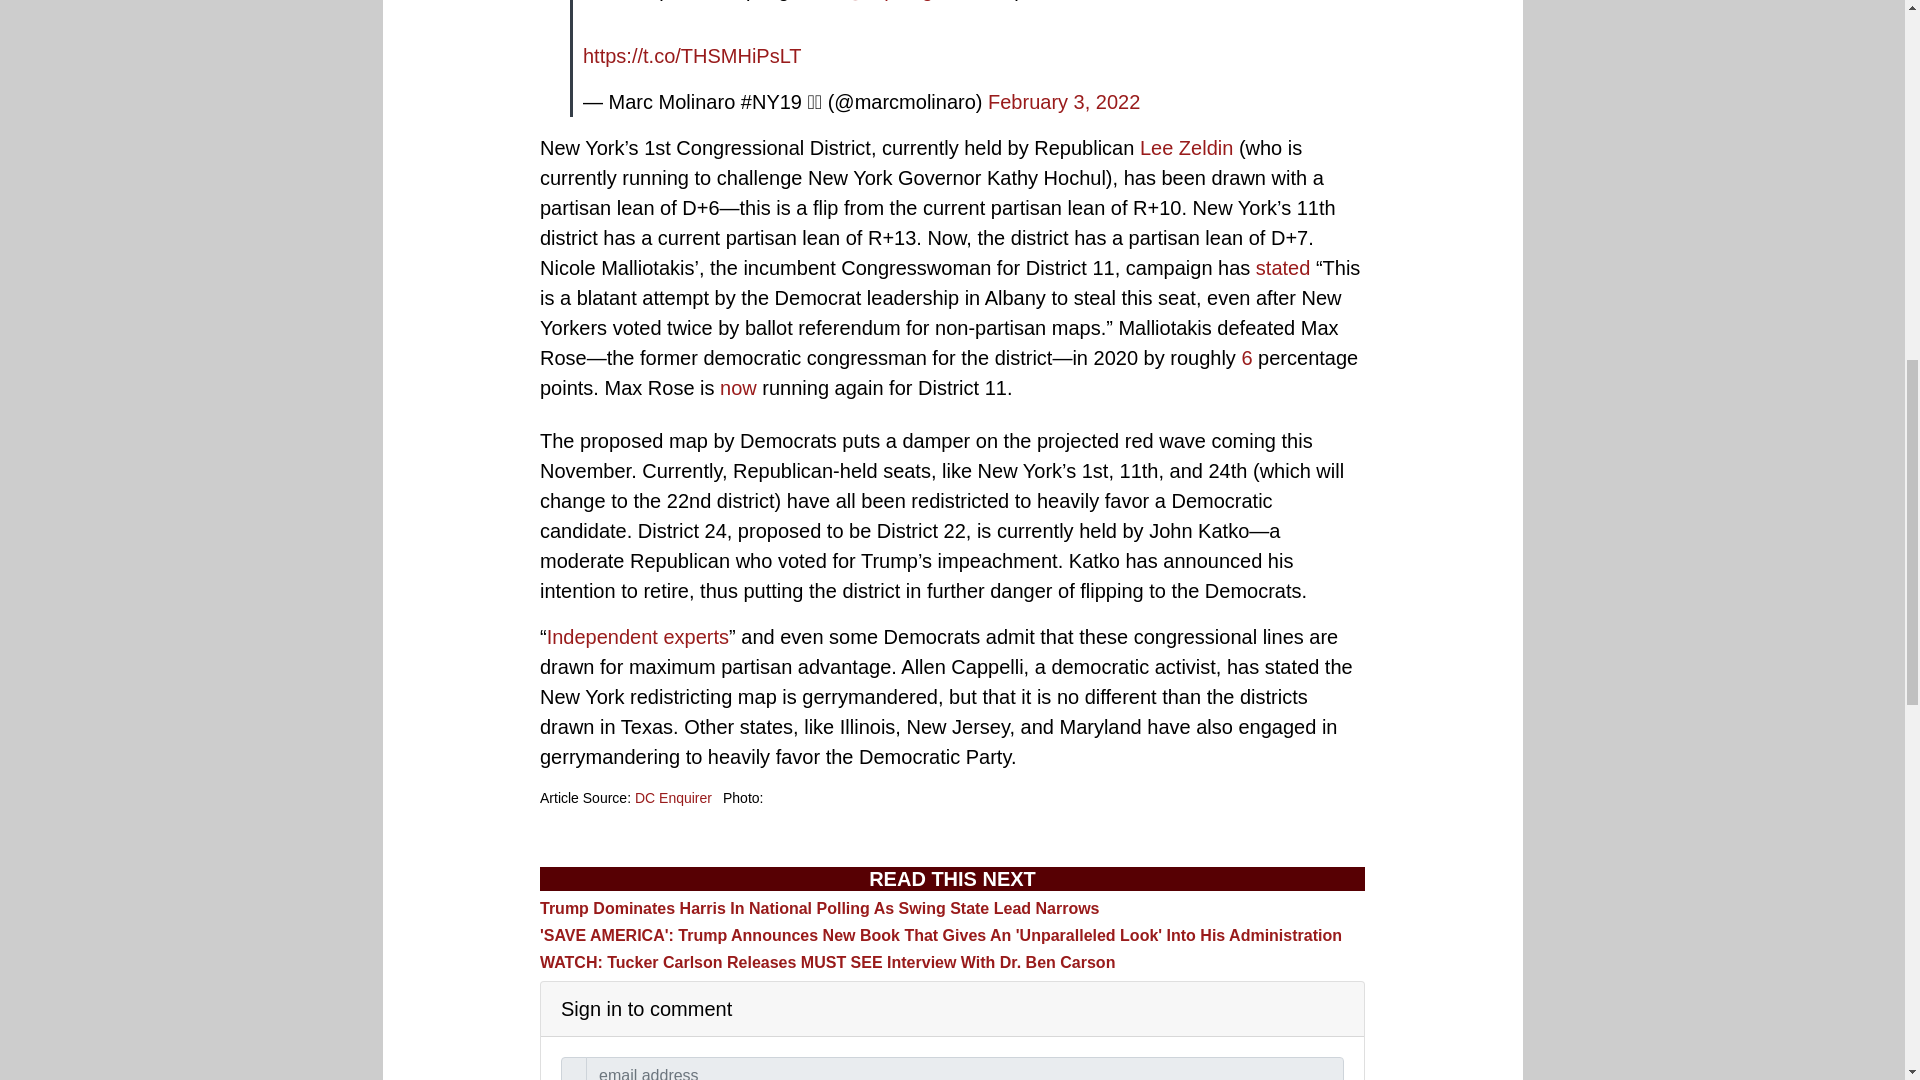 This screenshot has height=1080, width=1920. I want to click on February 3, 2022, so click(1064, 102).